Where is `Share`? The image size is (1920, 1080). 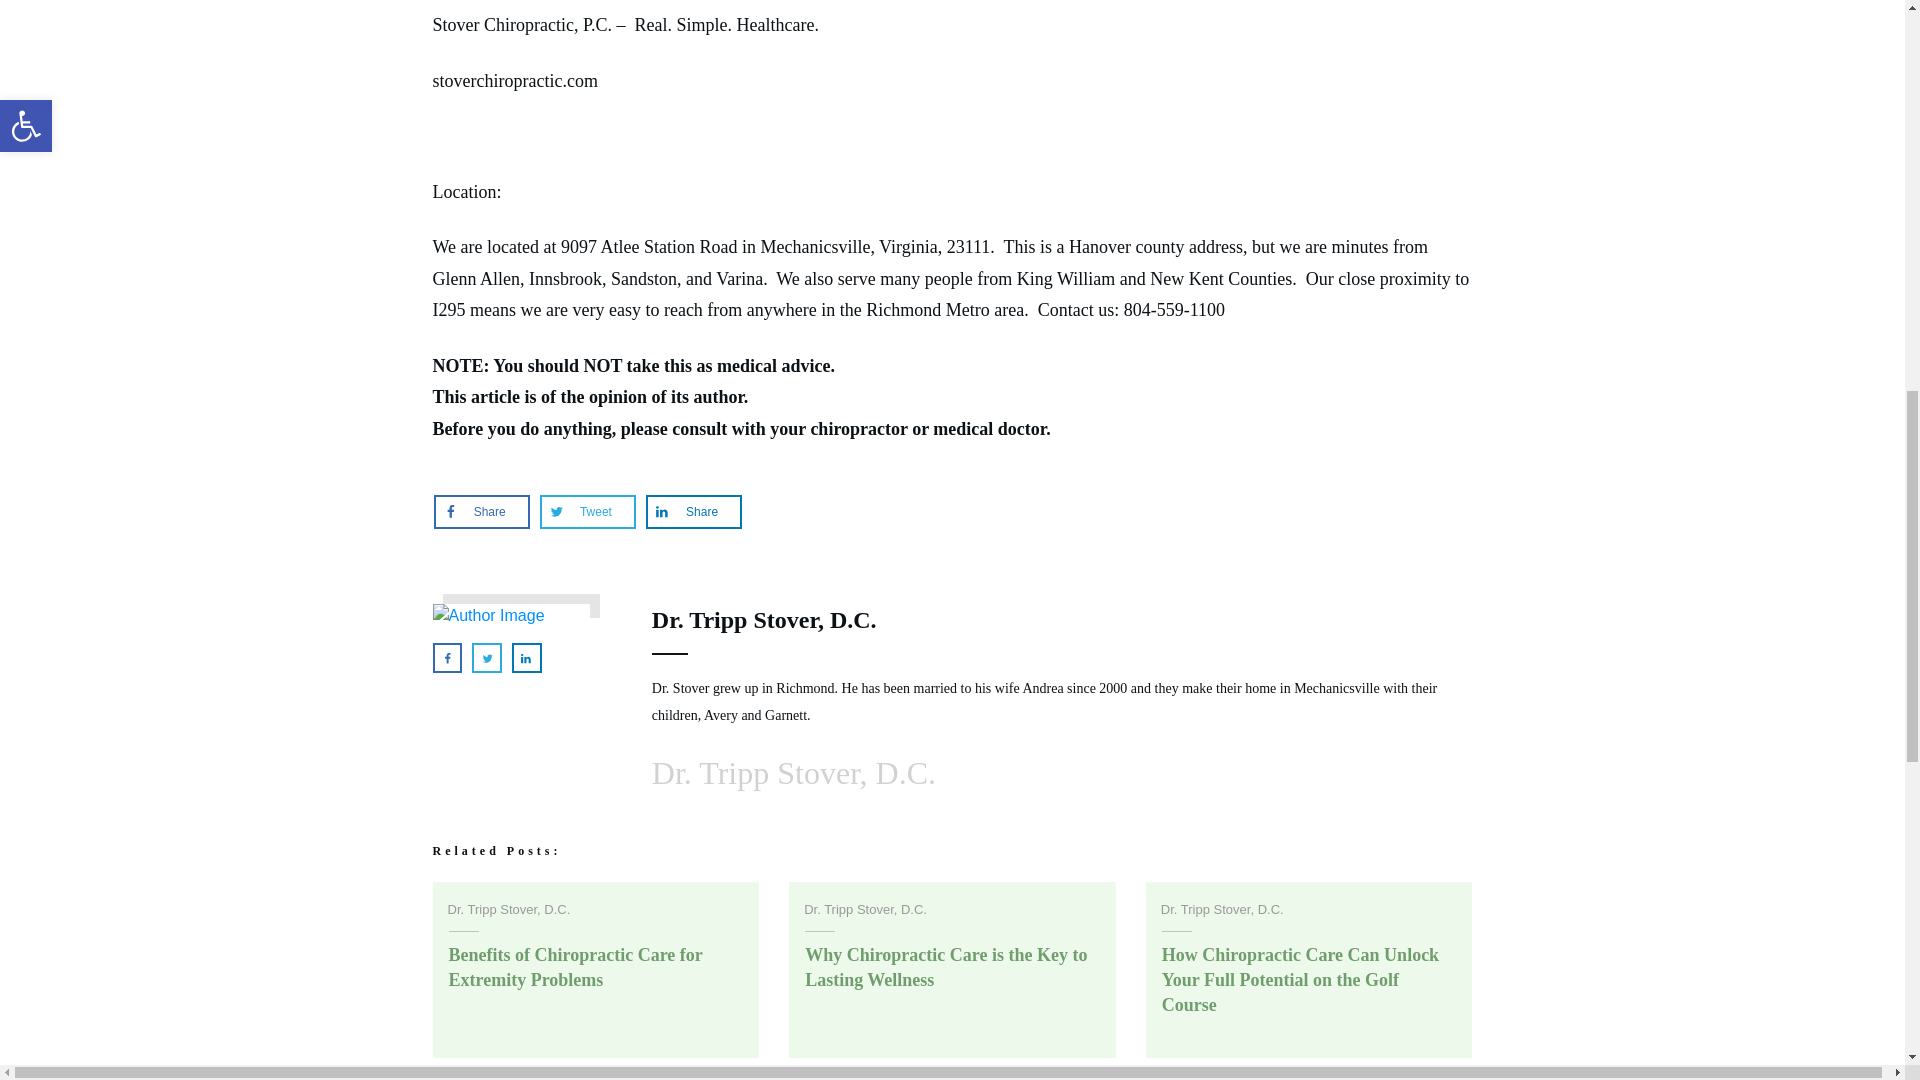 Share is located at coordinates (482, 512).